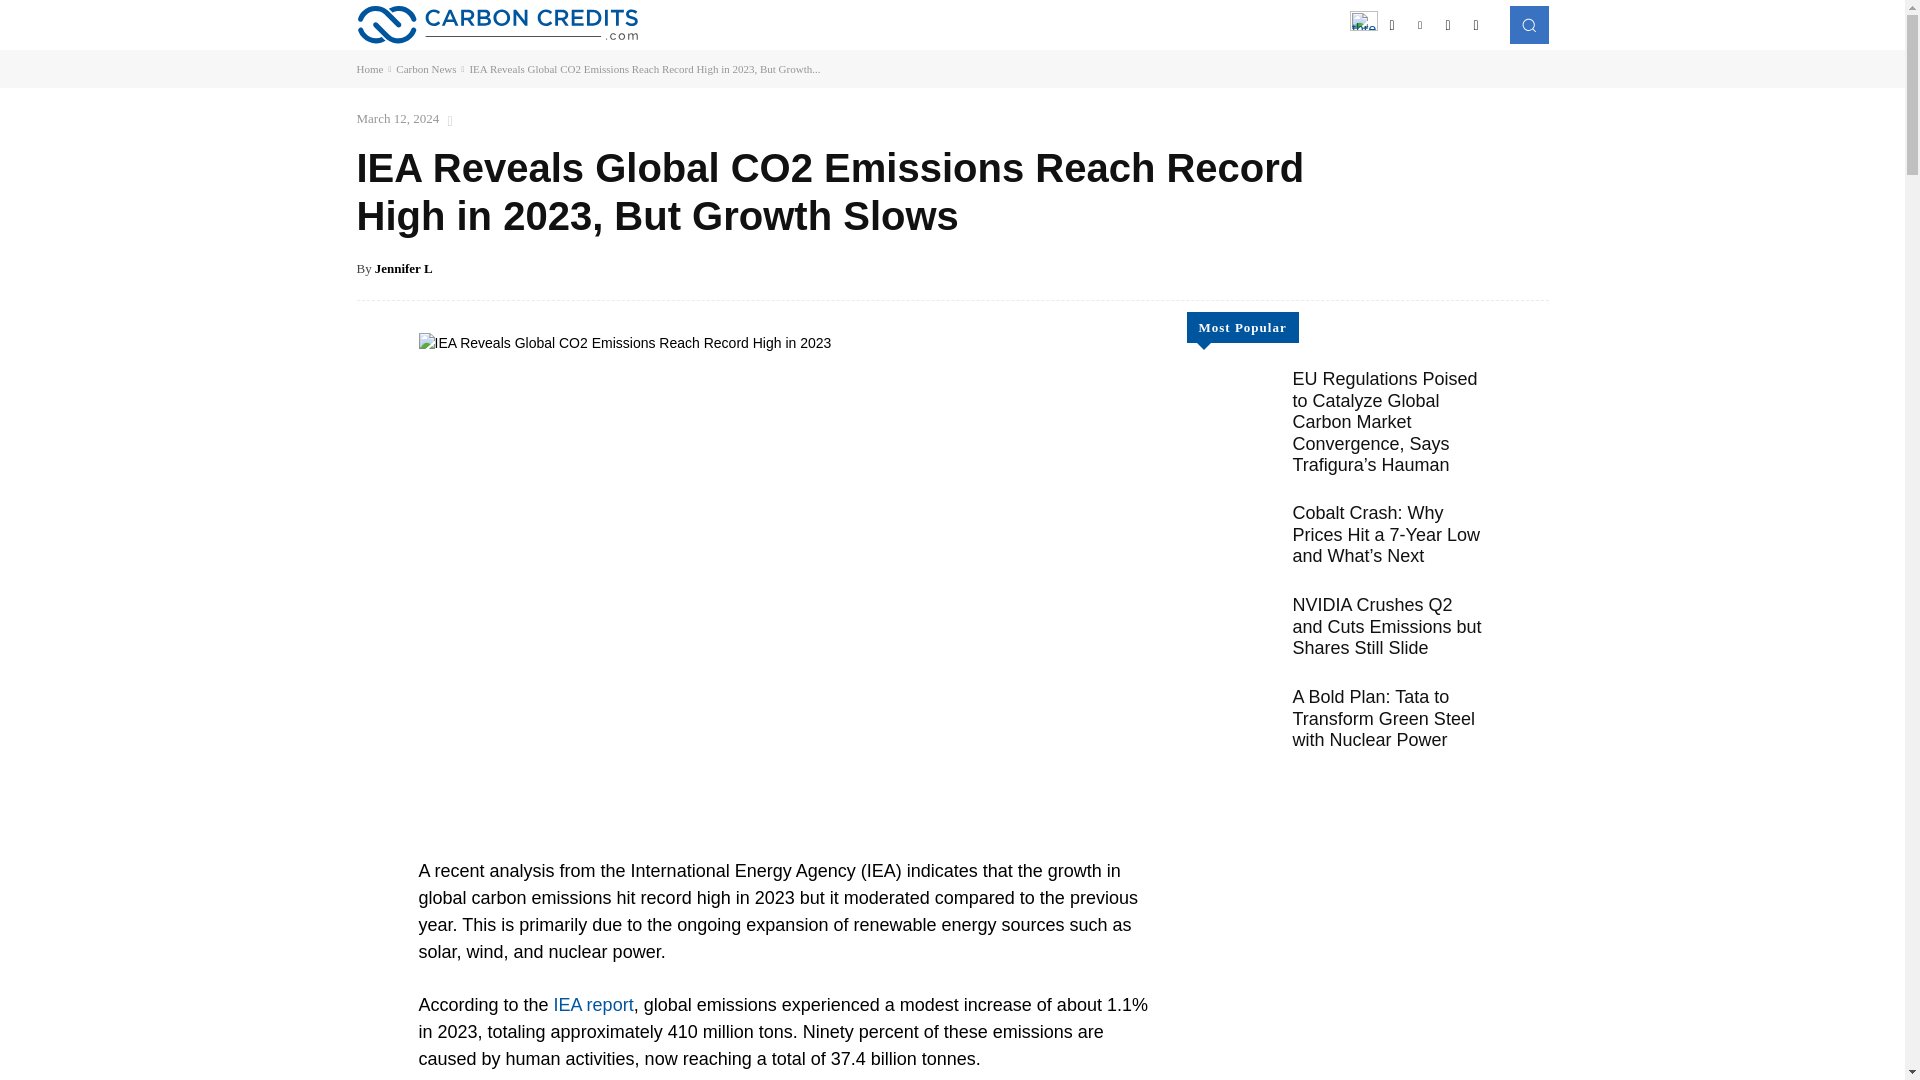  What do you see at coordinates (1448, 24) in the screenshot?
I see `Twitter` at bounding box center [1448, 24].